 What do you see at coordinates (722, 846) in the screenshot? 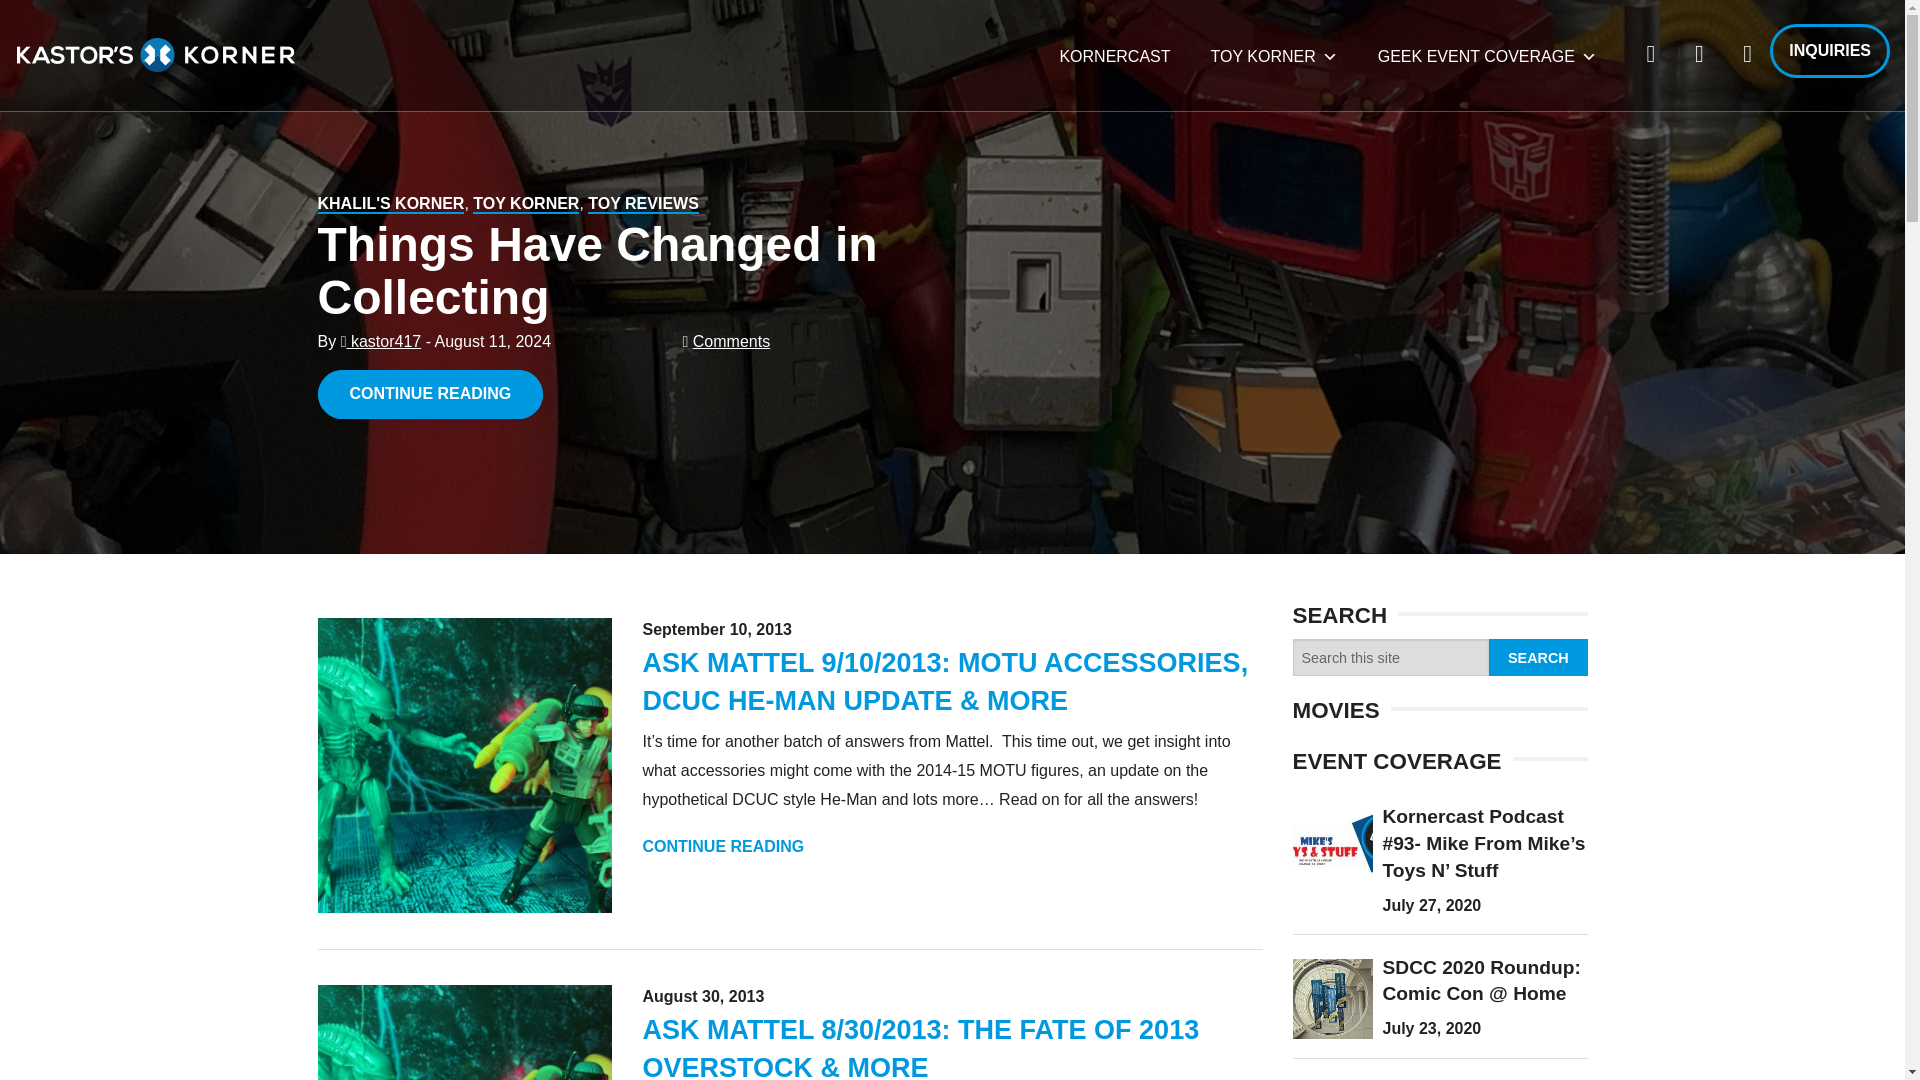
I see `CONTINUE READING` at bounding box center [722, 846].